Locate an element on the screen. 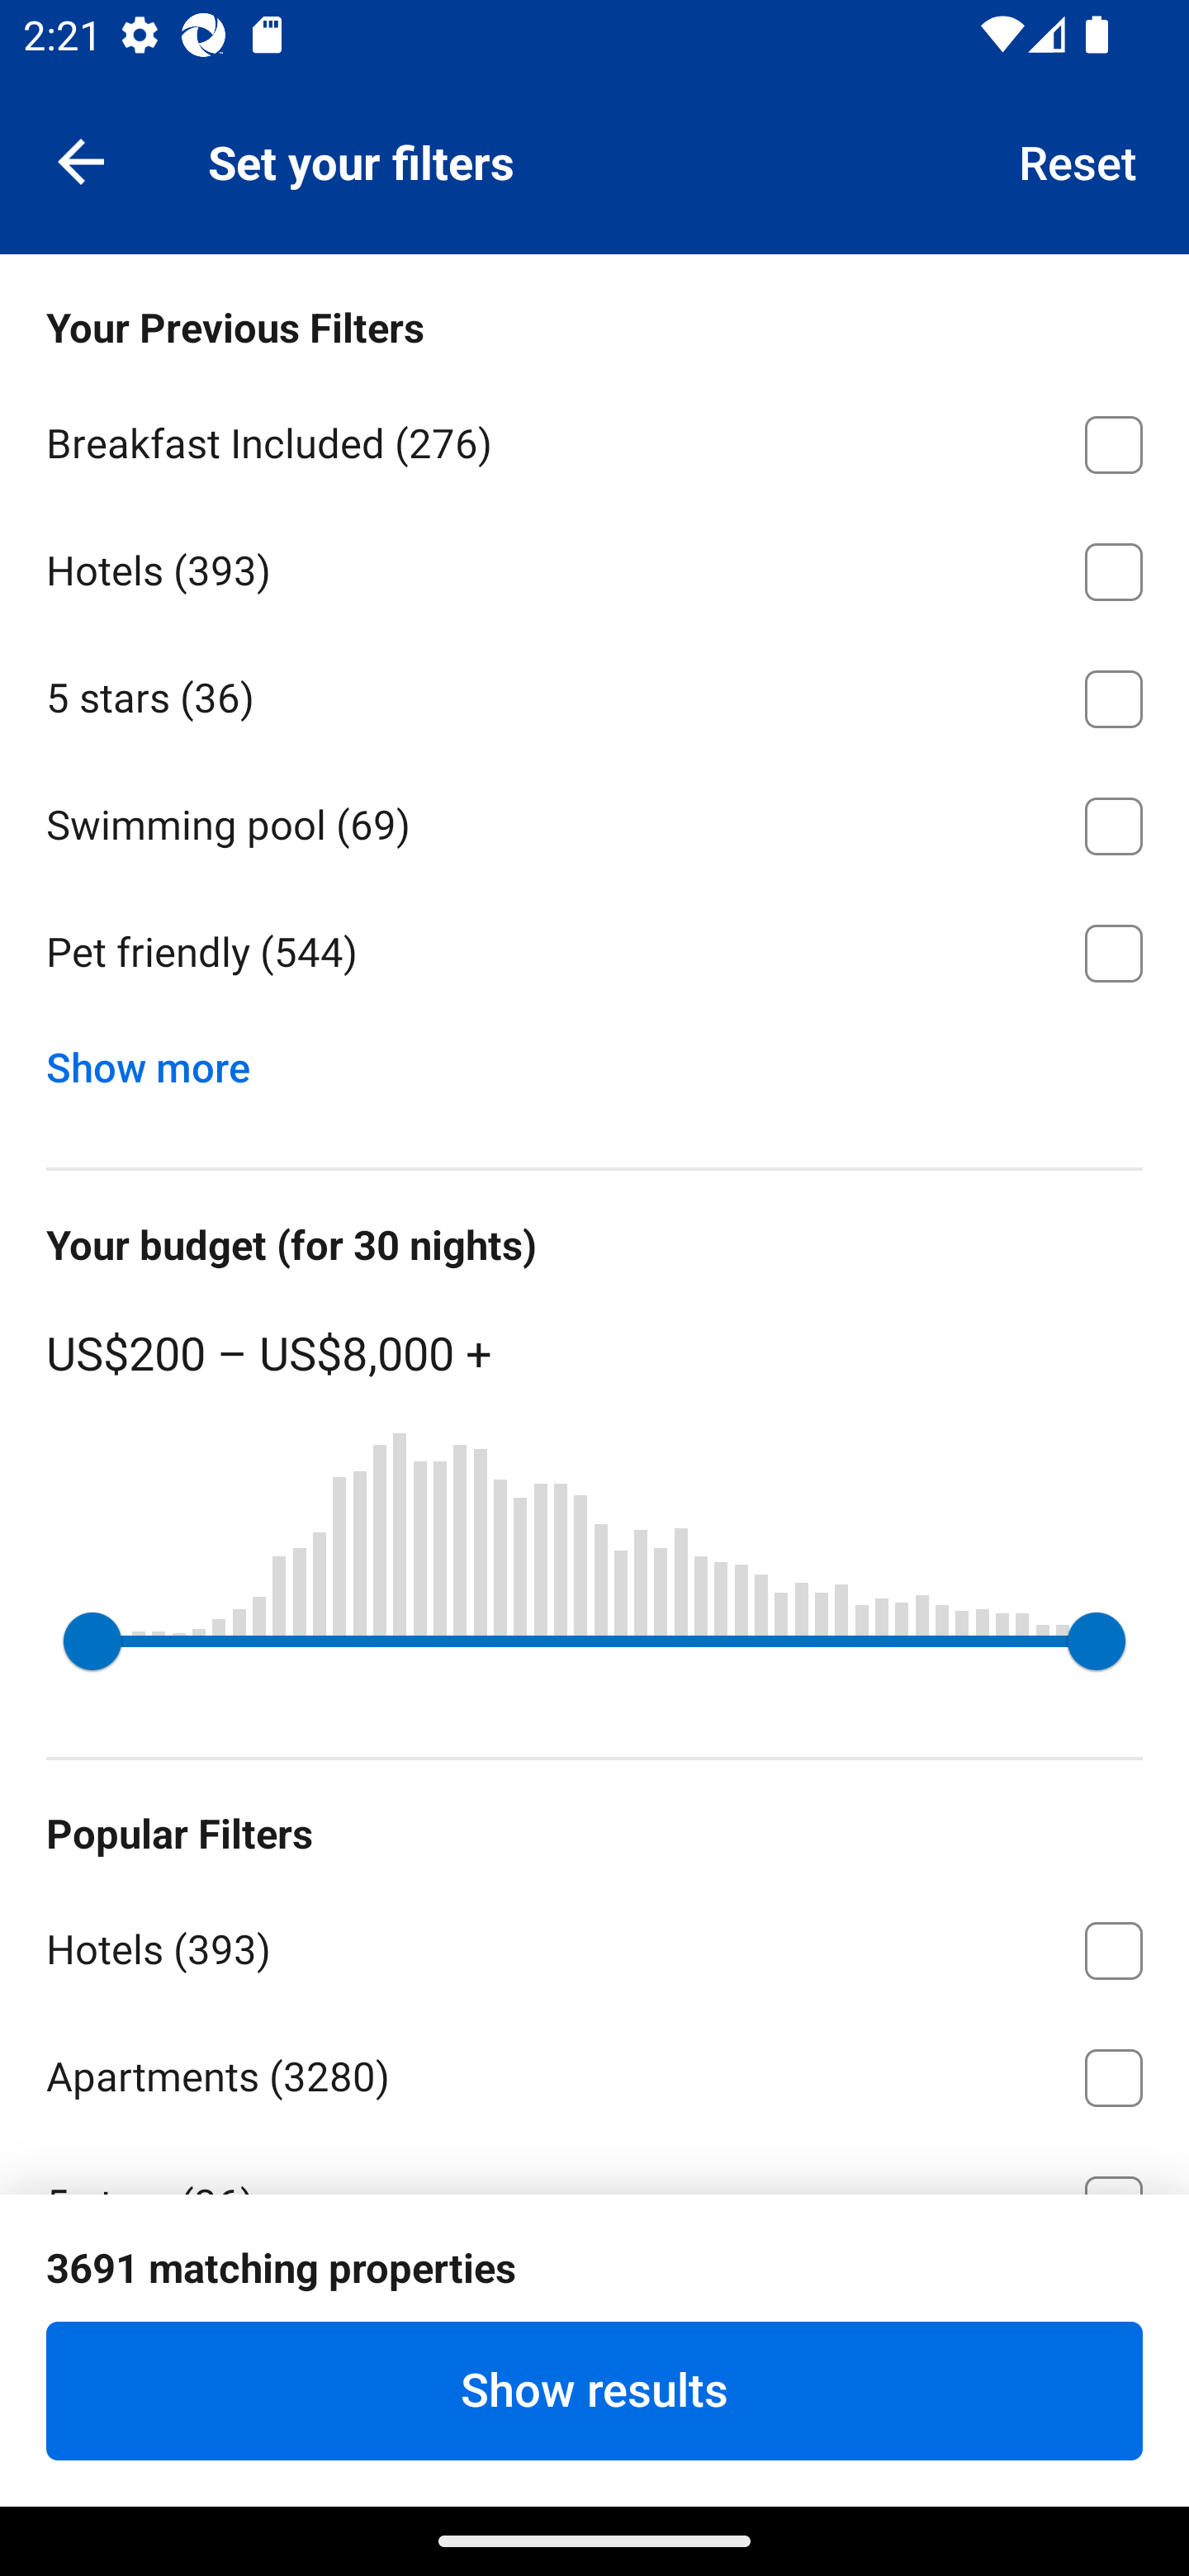 Image resolution: width=1189 pixels, height=2576 pixels. Swimming pool ⁦(69) is located at coordinates (594, 821).